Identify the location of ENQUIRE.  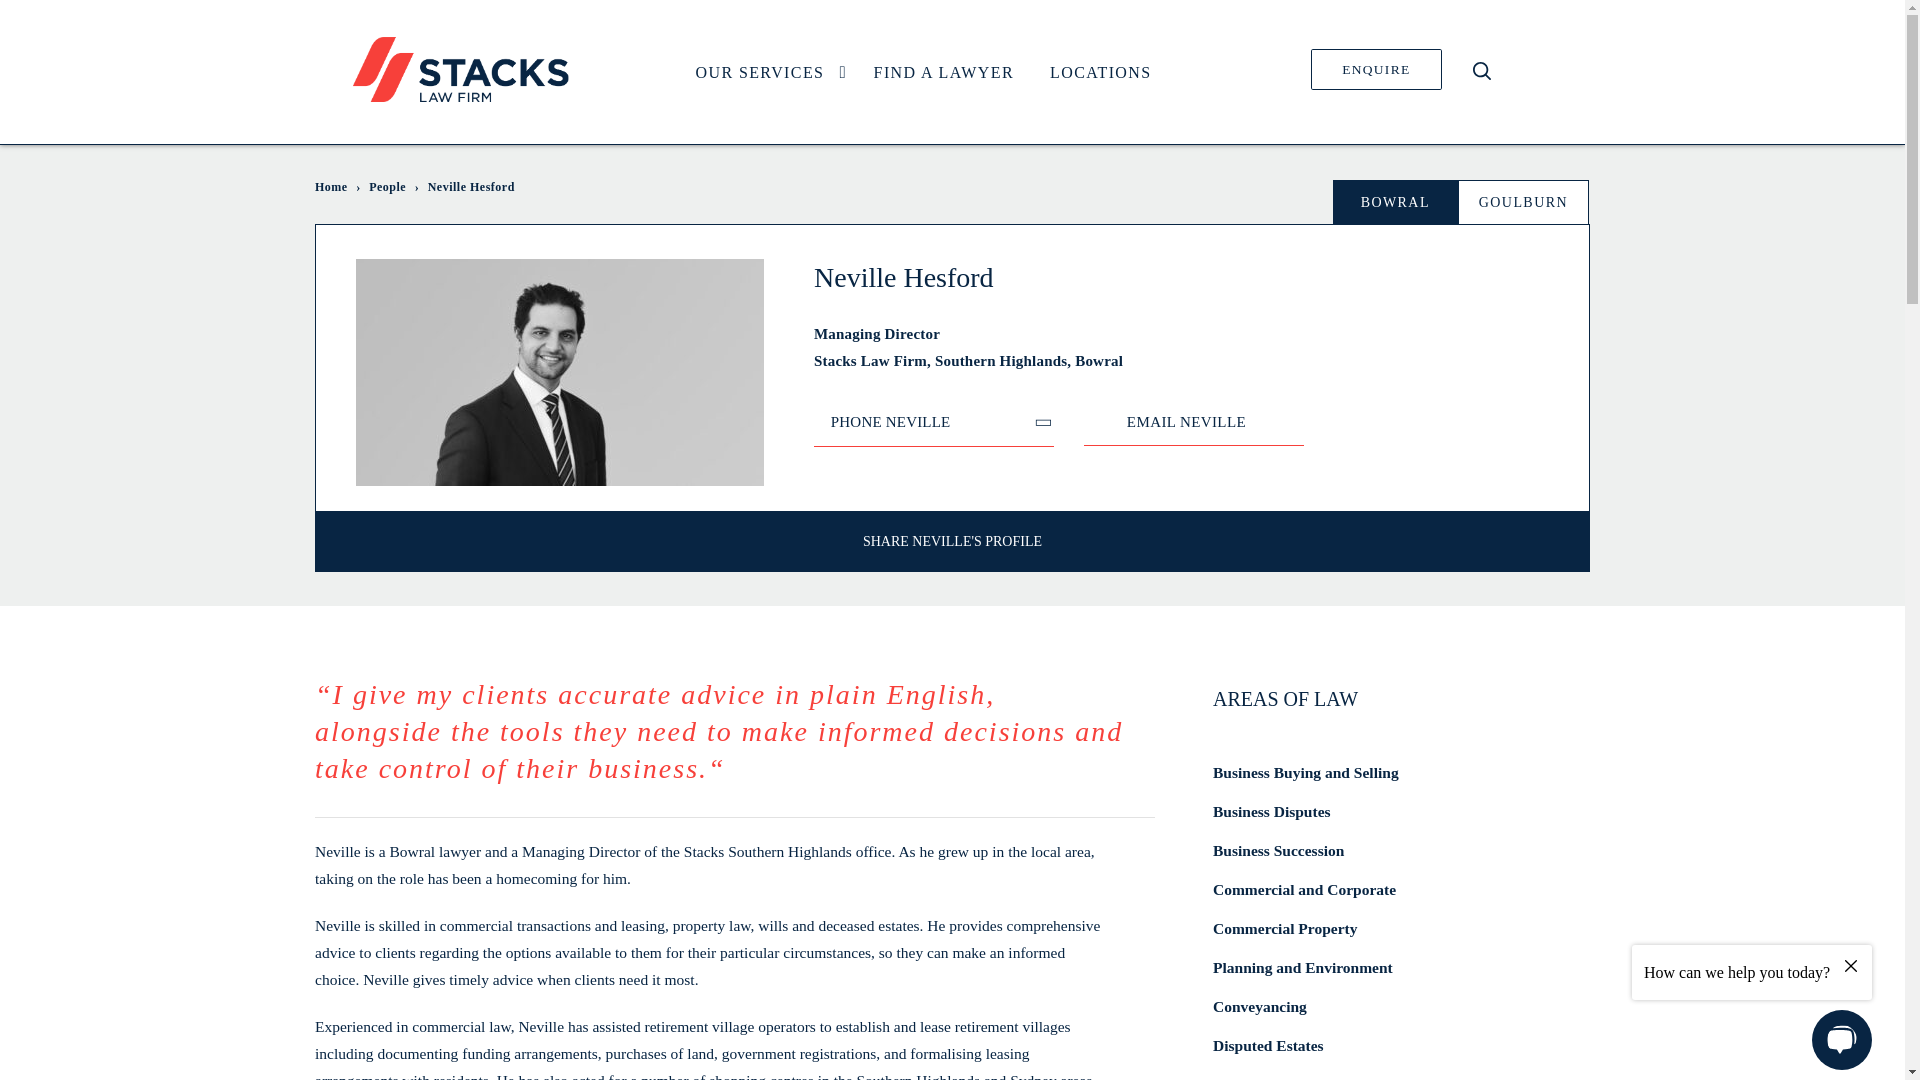
(1376, 69).